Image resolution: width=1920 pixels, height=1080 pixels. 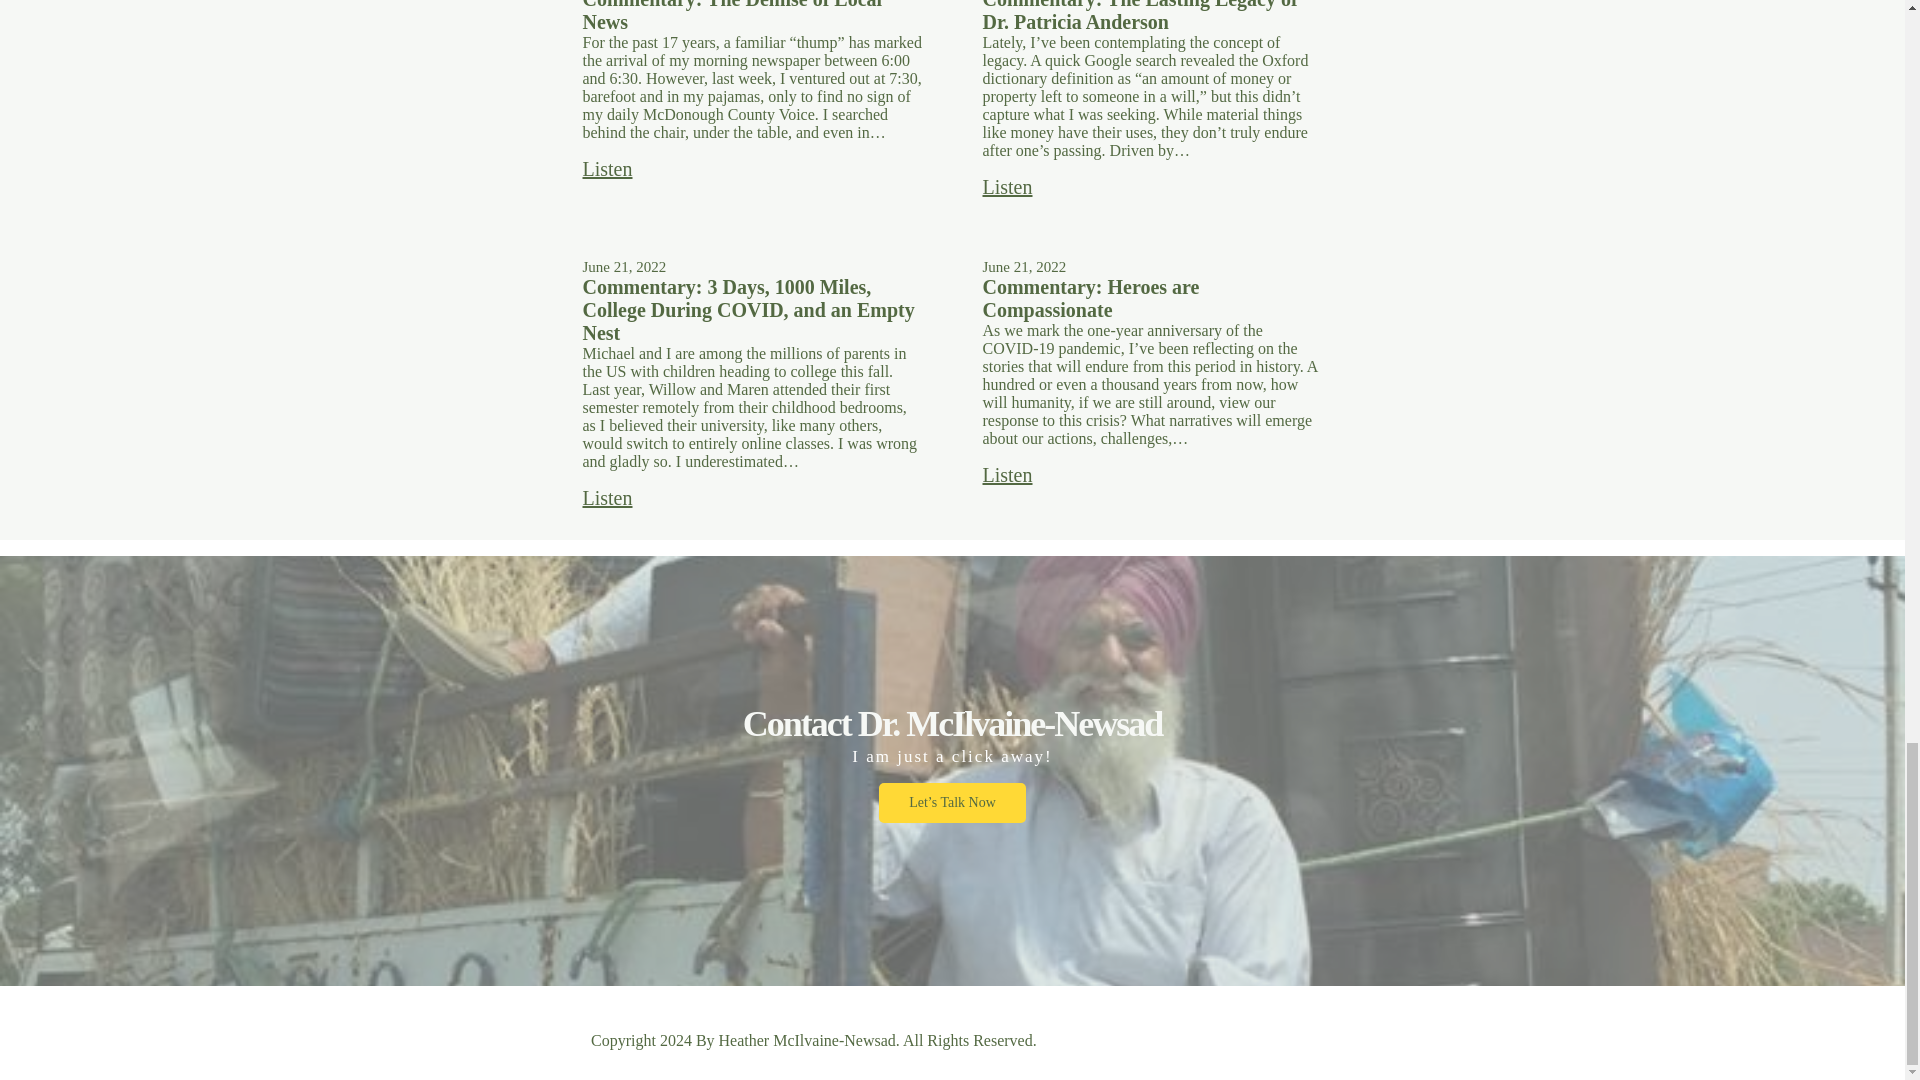 What do you see at coordinates (606, 497) in the screenshot?
I see `Listen` at bounding box center [606, 497].